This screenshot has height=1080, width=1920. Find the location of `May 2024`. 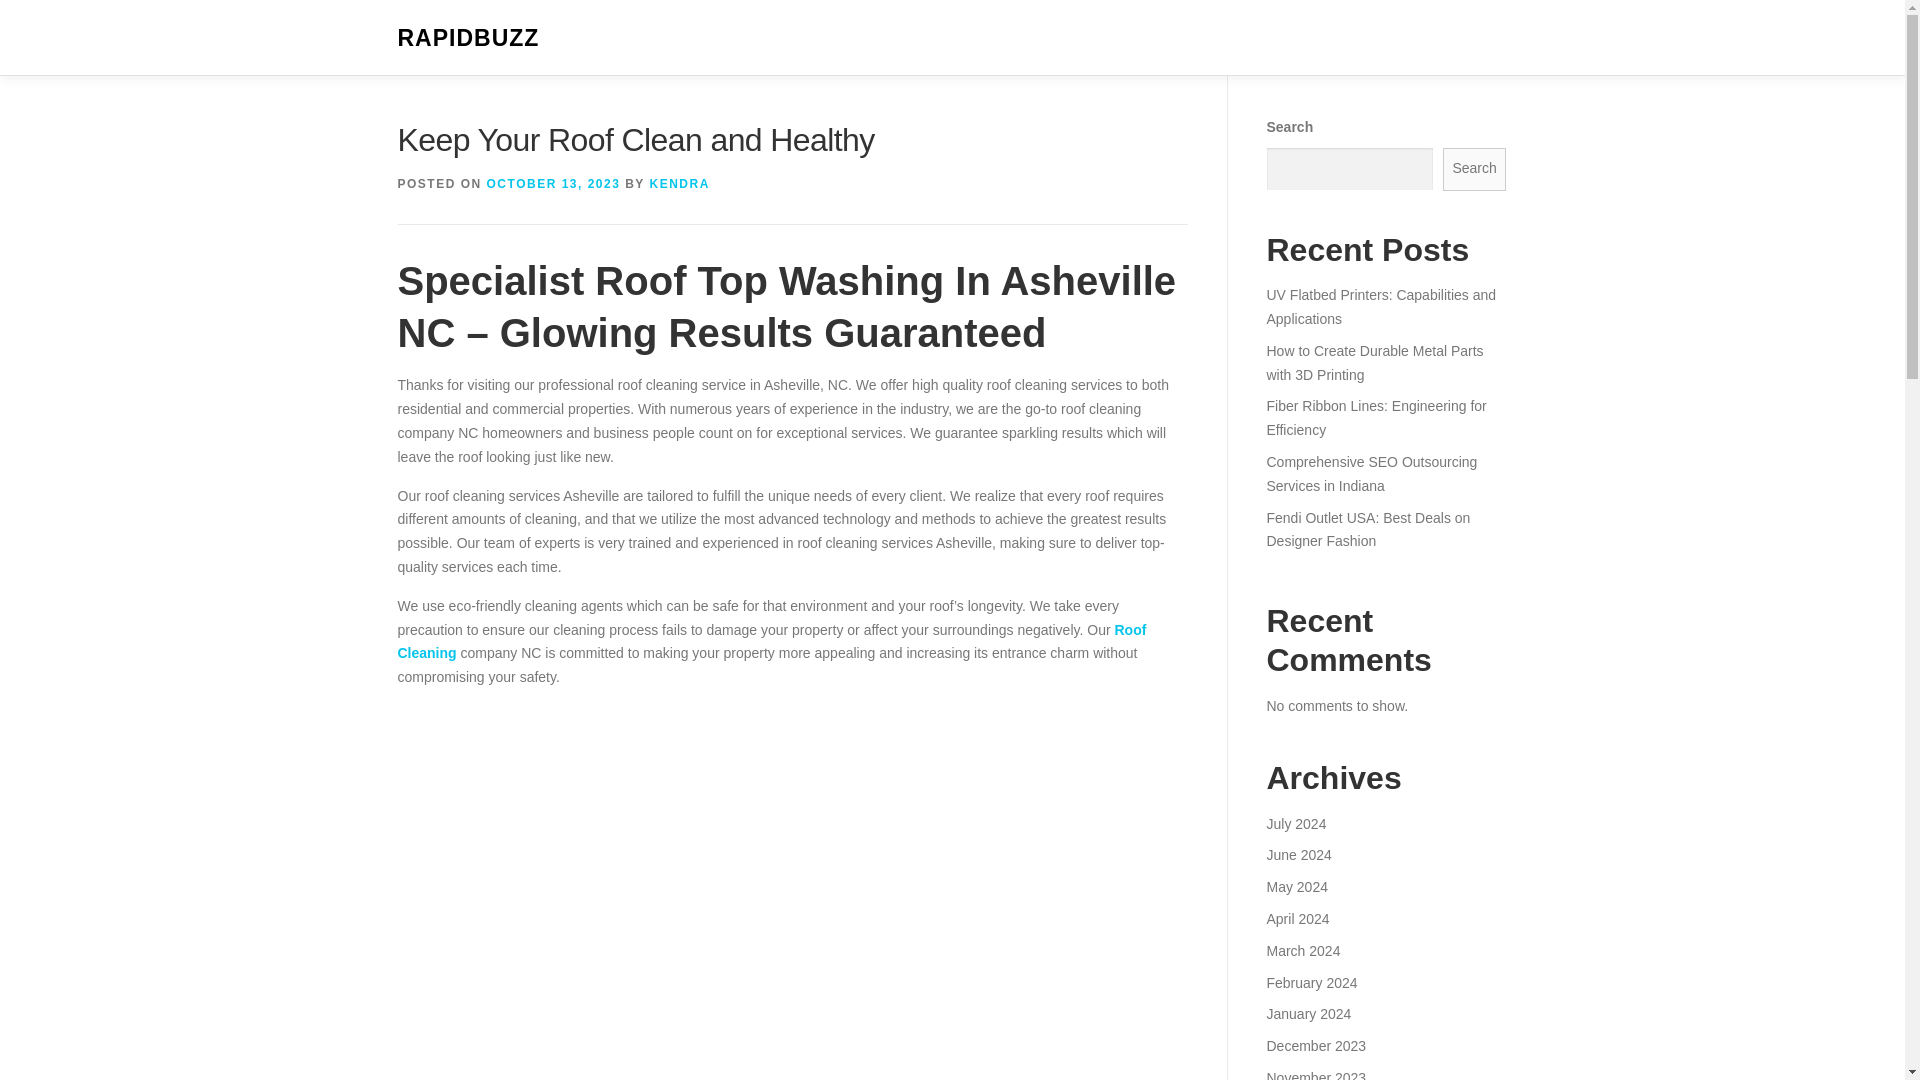

May 2024 is located at coordinates (1296, 887).